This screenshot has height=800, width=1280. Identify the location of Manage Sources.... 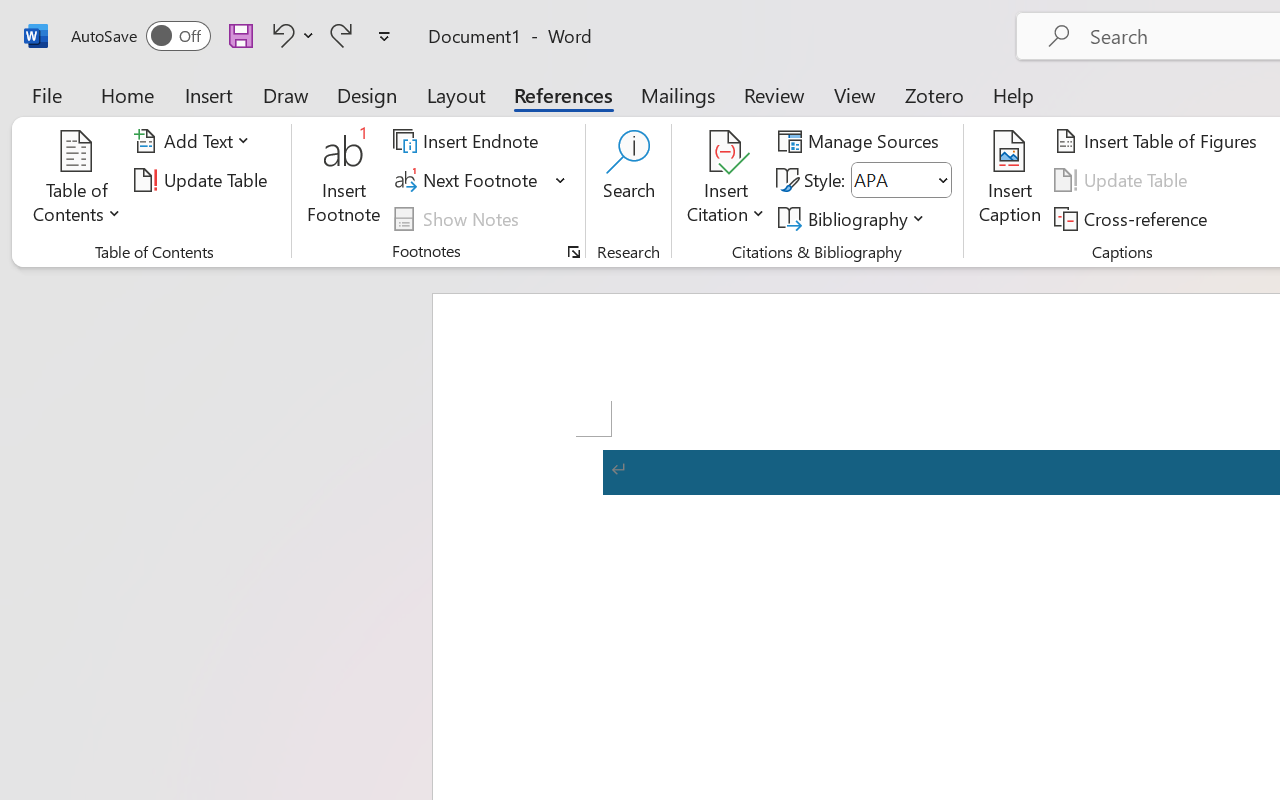
(862, 141).